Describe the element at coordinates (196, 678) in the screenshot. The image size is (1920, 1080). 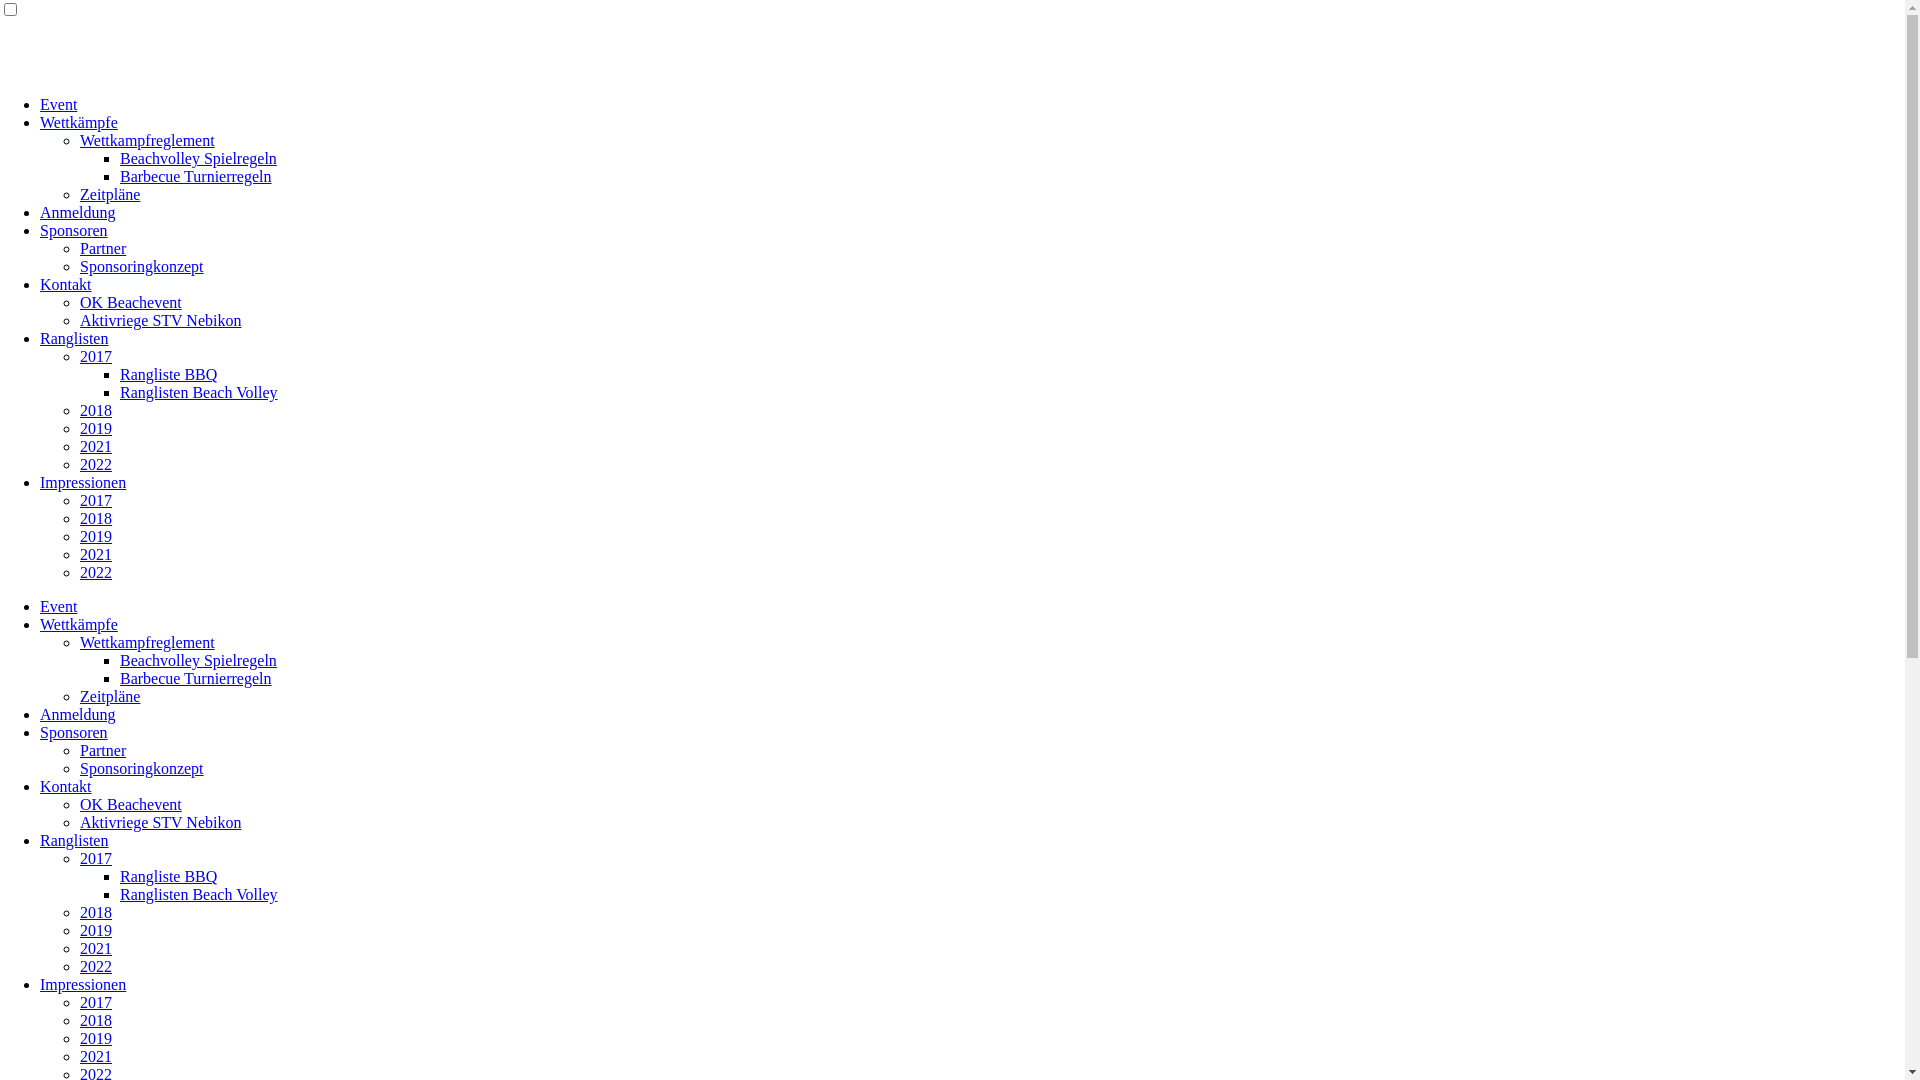
I see `Barbecue Turnierregeln` at that location.